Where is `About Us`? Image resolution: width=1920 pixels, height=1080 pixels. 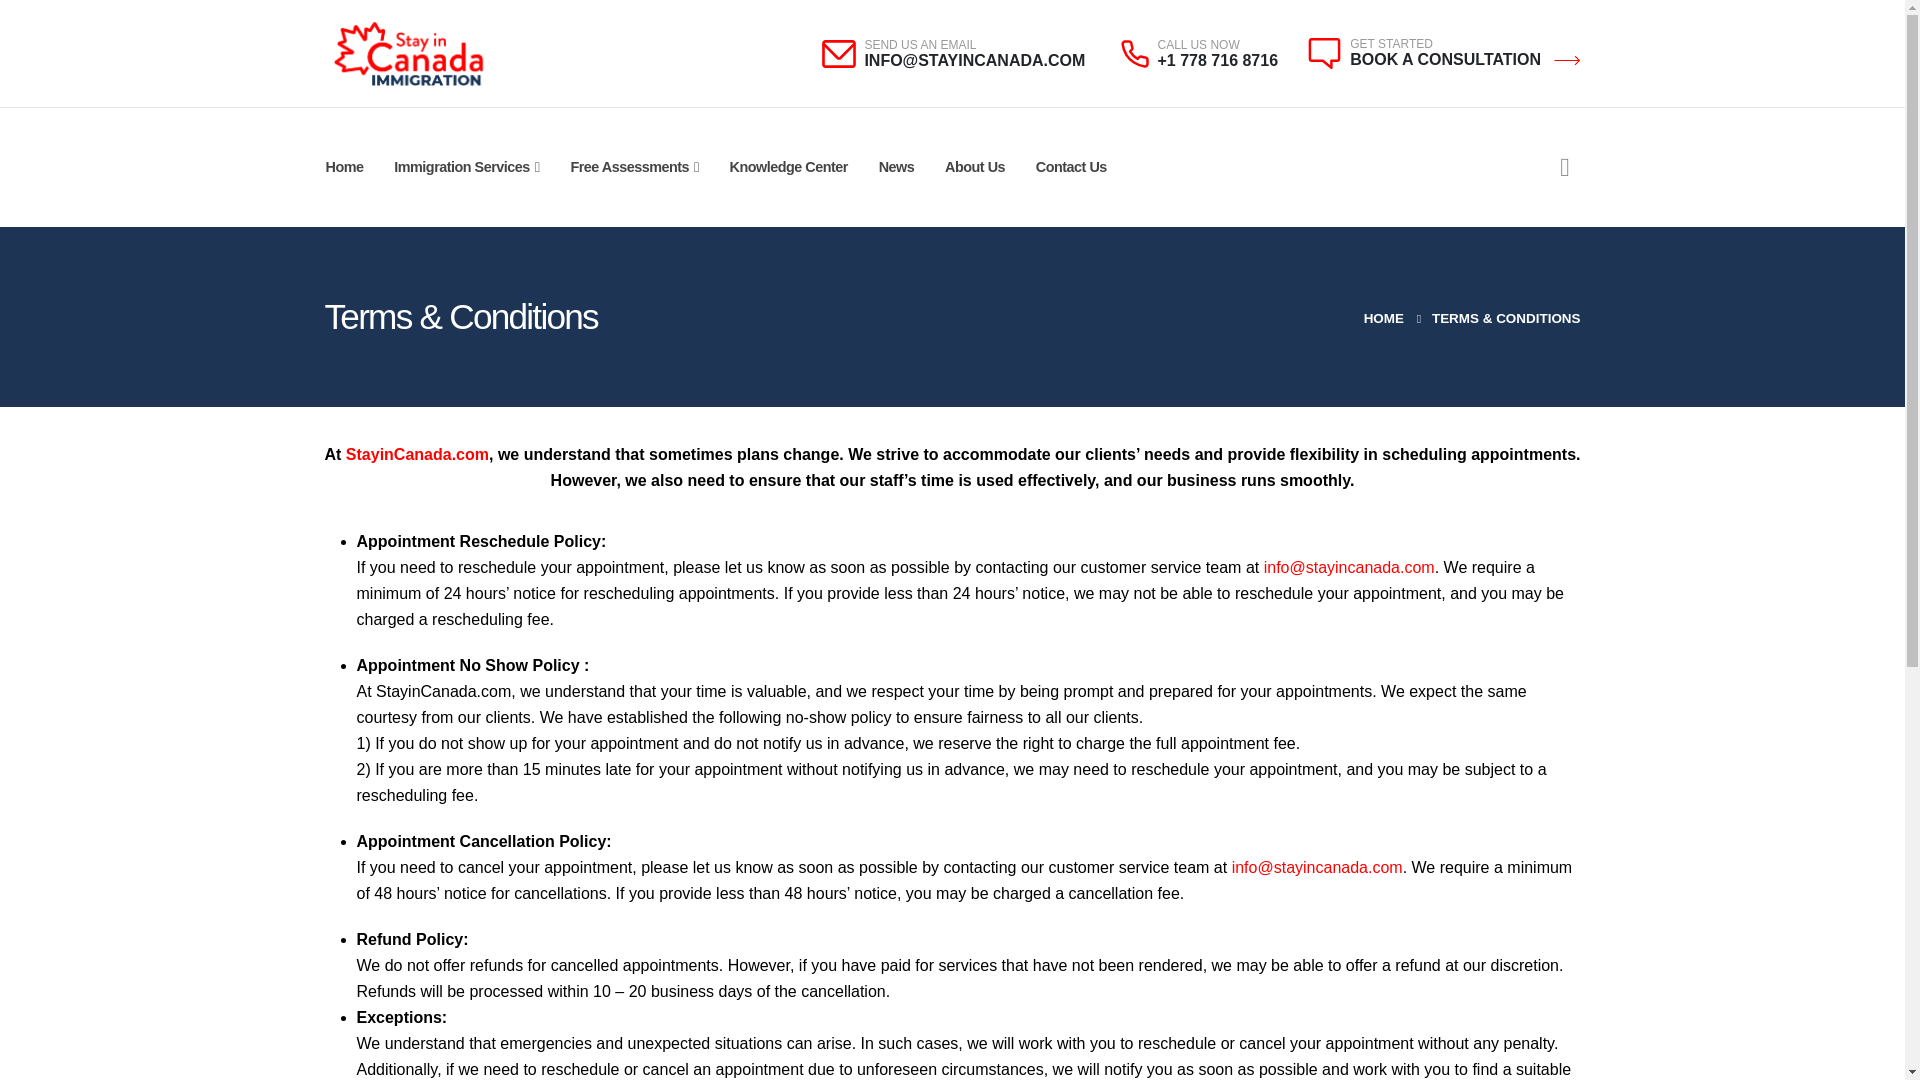
About Us is located at coordinates (976, 167).